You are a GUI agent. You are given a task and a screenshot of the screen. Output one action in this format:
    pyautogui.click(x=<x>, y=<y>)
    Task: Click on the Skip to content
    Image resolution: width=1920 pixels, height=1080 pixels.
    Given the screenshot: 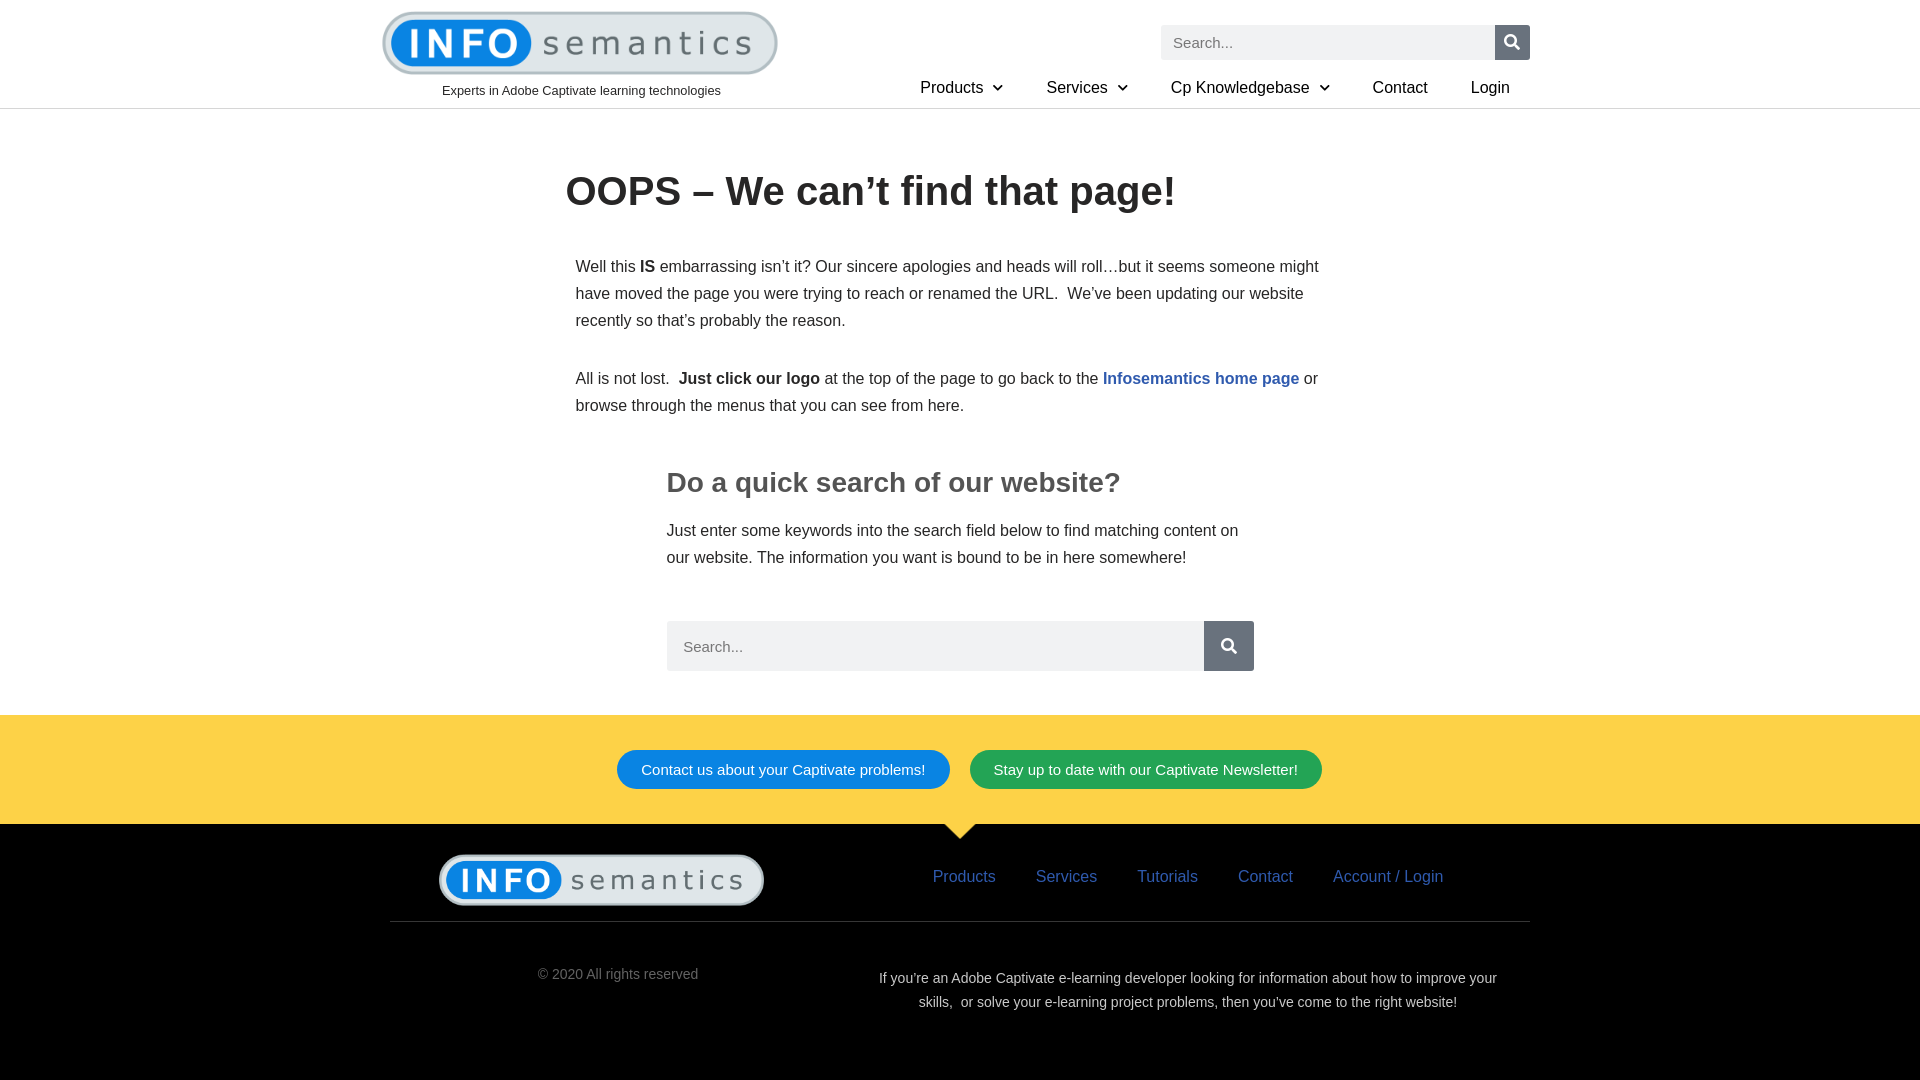 What is the action you would take?
    pyautogui.click(x=15, y=42)
    